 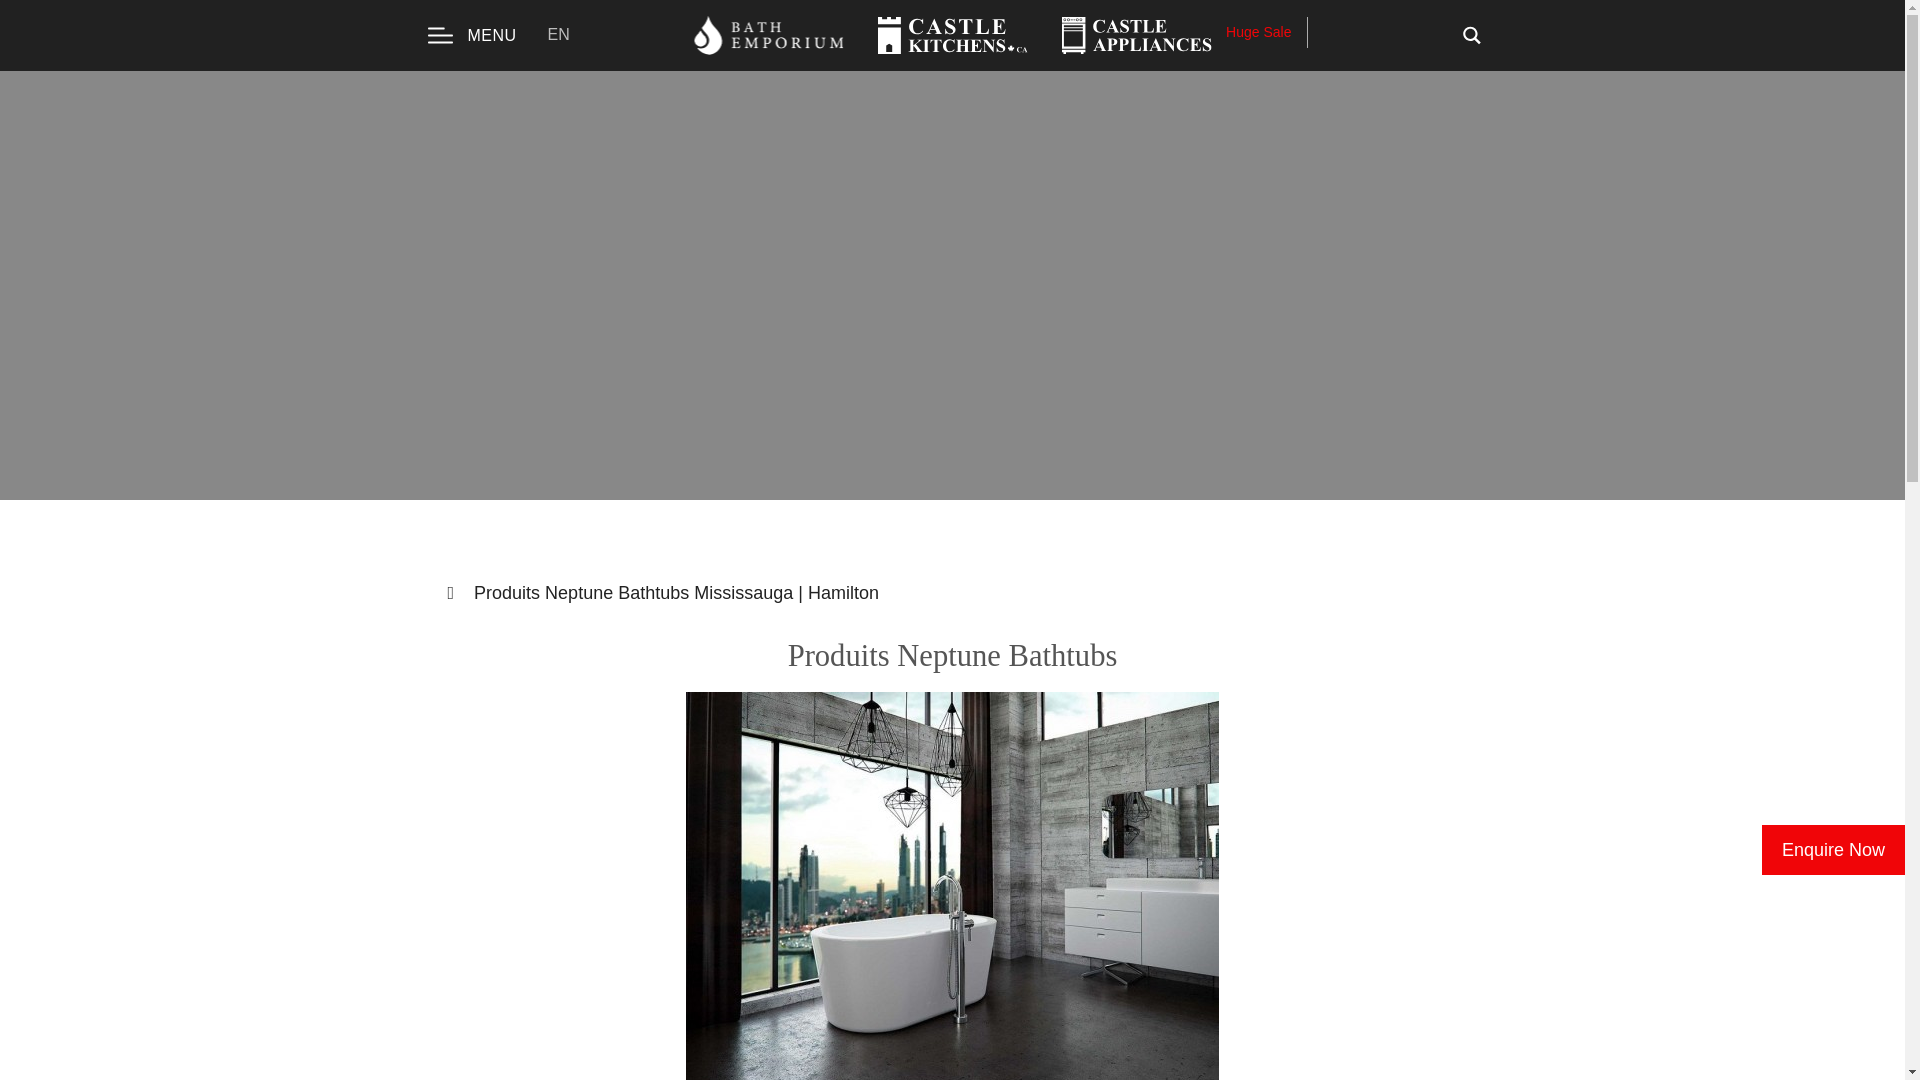 I want to click on Huge Sale, so click(x=1266, y=32).